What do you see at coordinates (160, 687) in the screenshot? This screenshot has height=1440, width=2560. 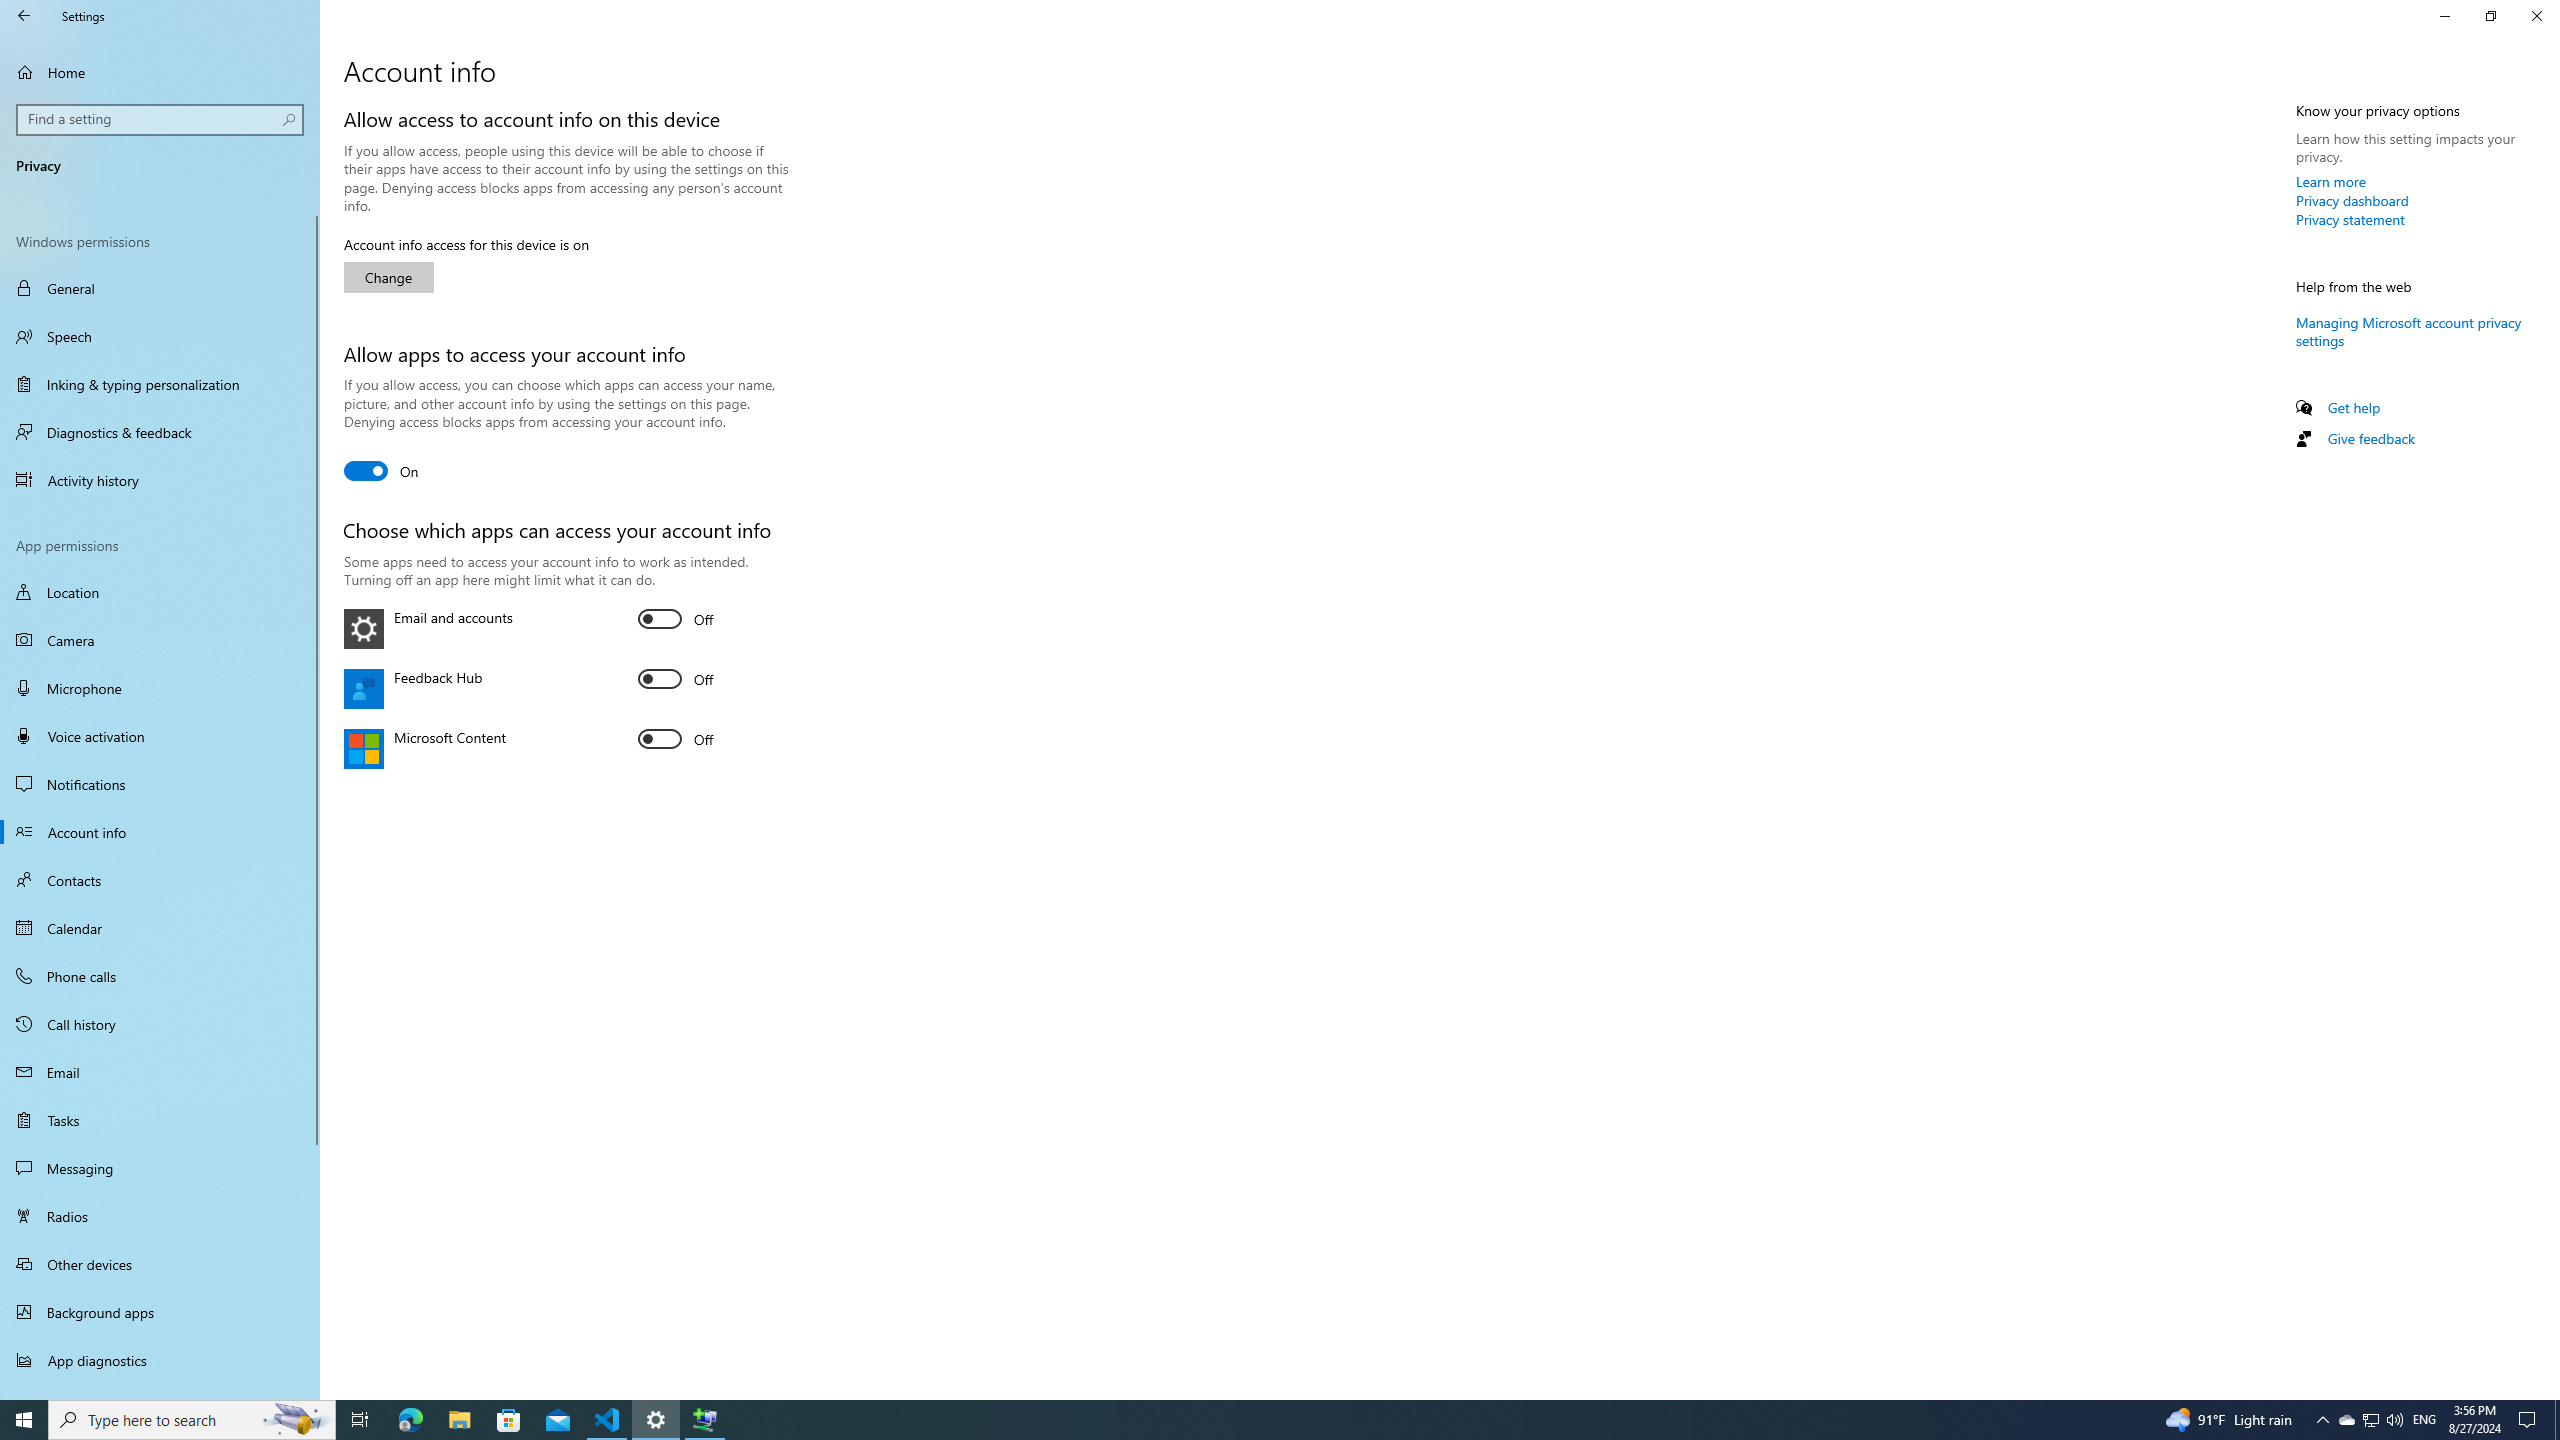 I see `Microphone` at bounding box center [160, 687].